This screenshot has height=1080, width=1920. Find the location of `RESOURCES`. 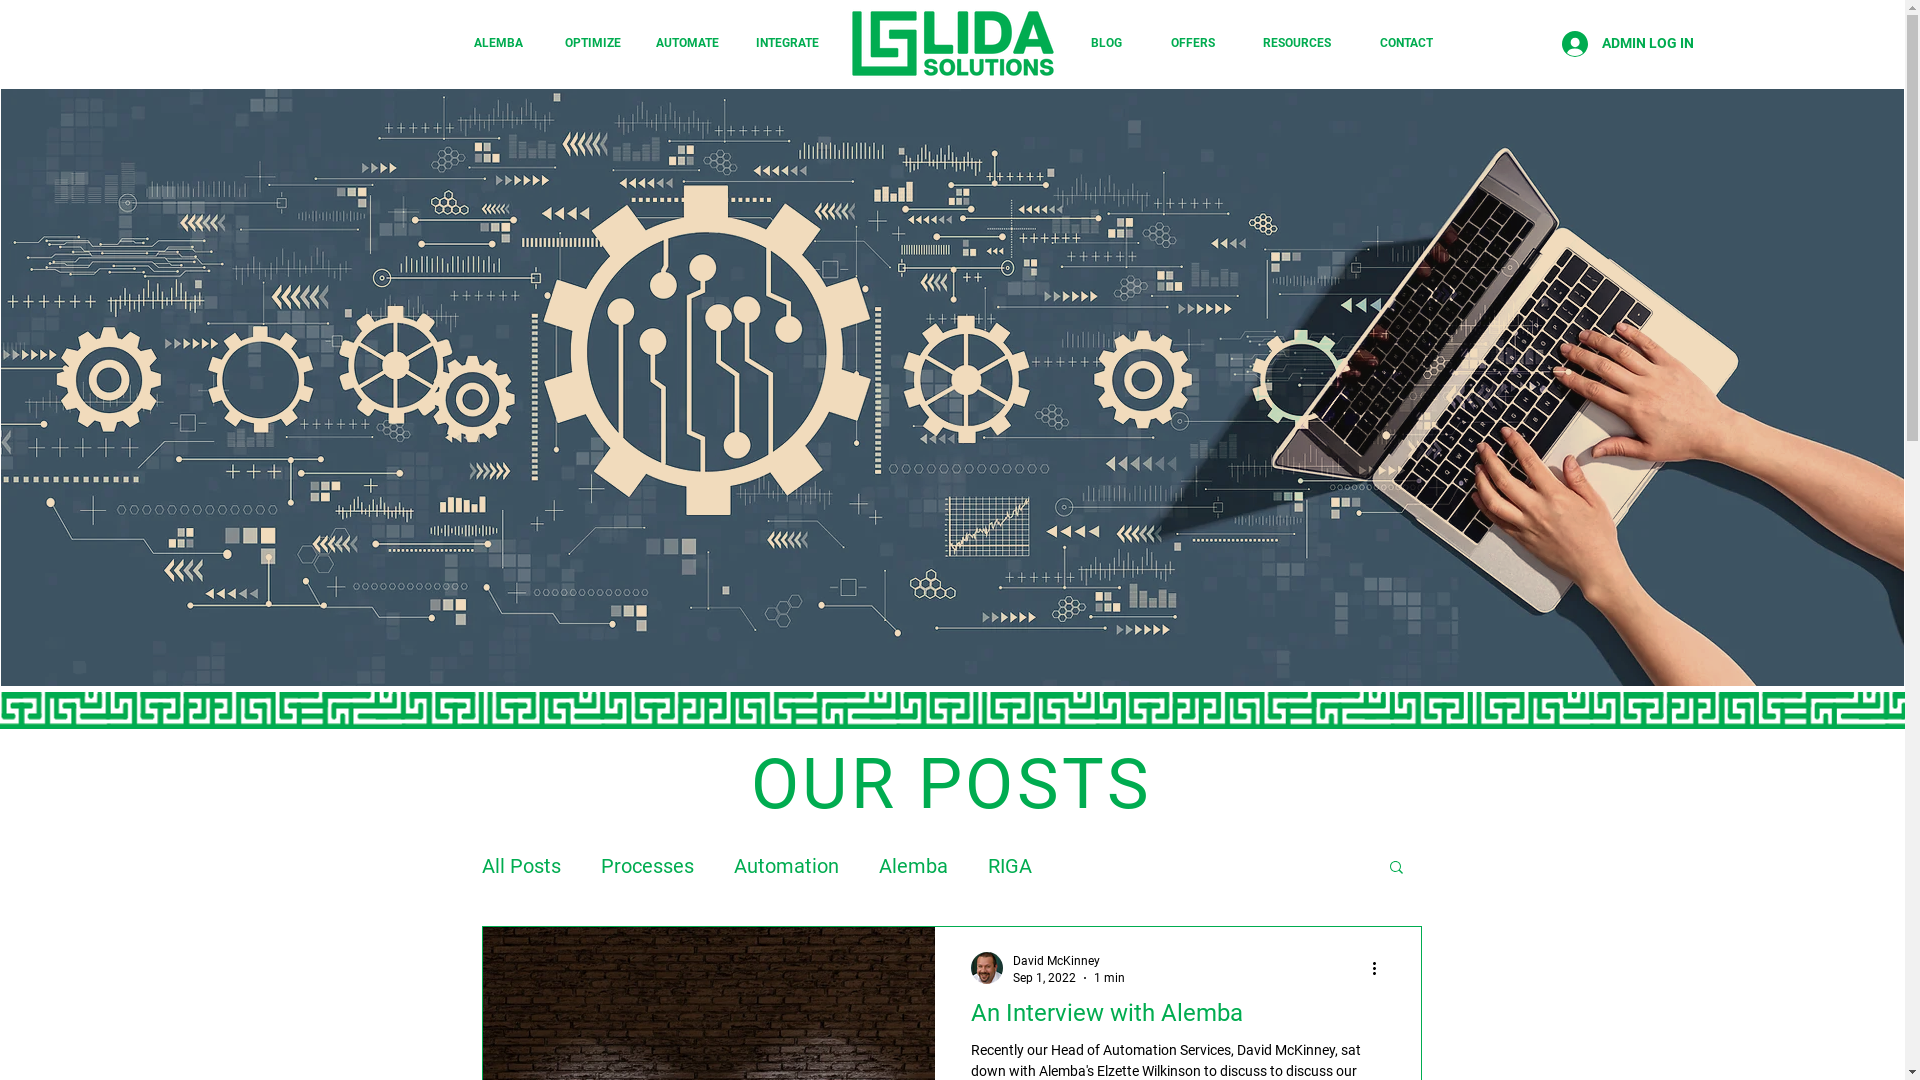

RESOURCES is located at coordinates (1296, 43).